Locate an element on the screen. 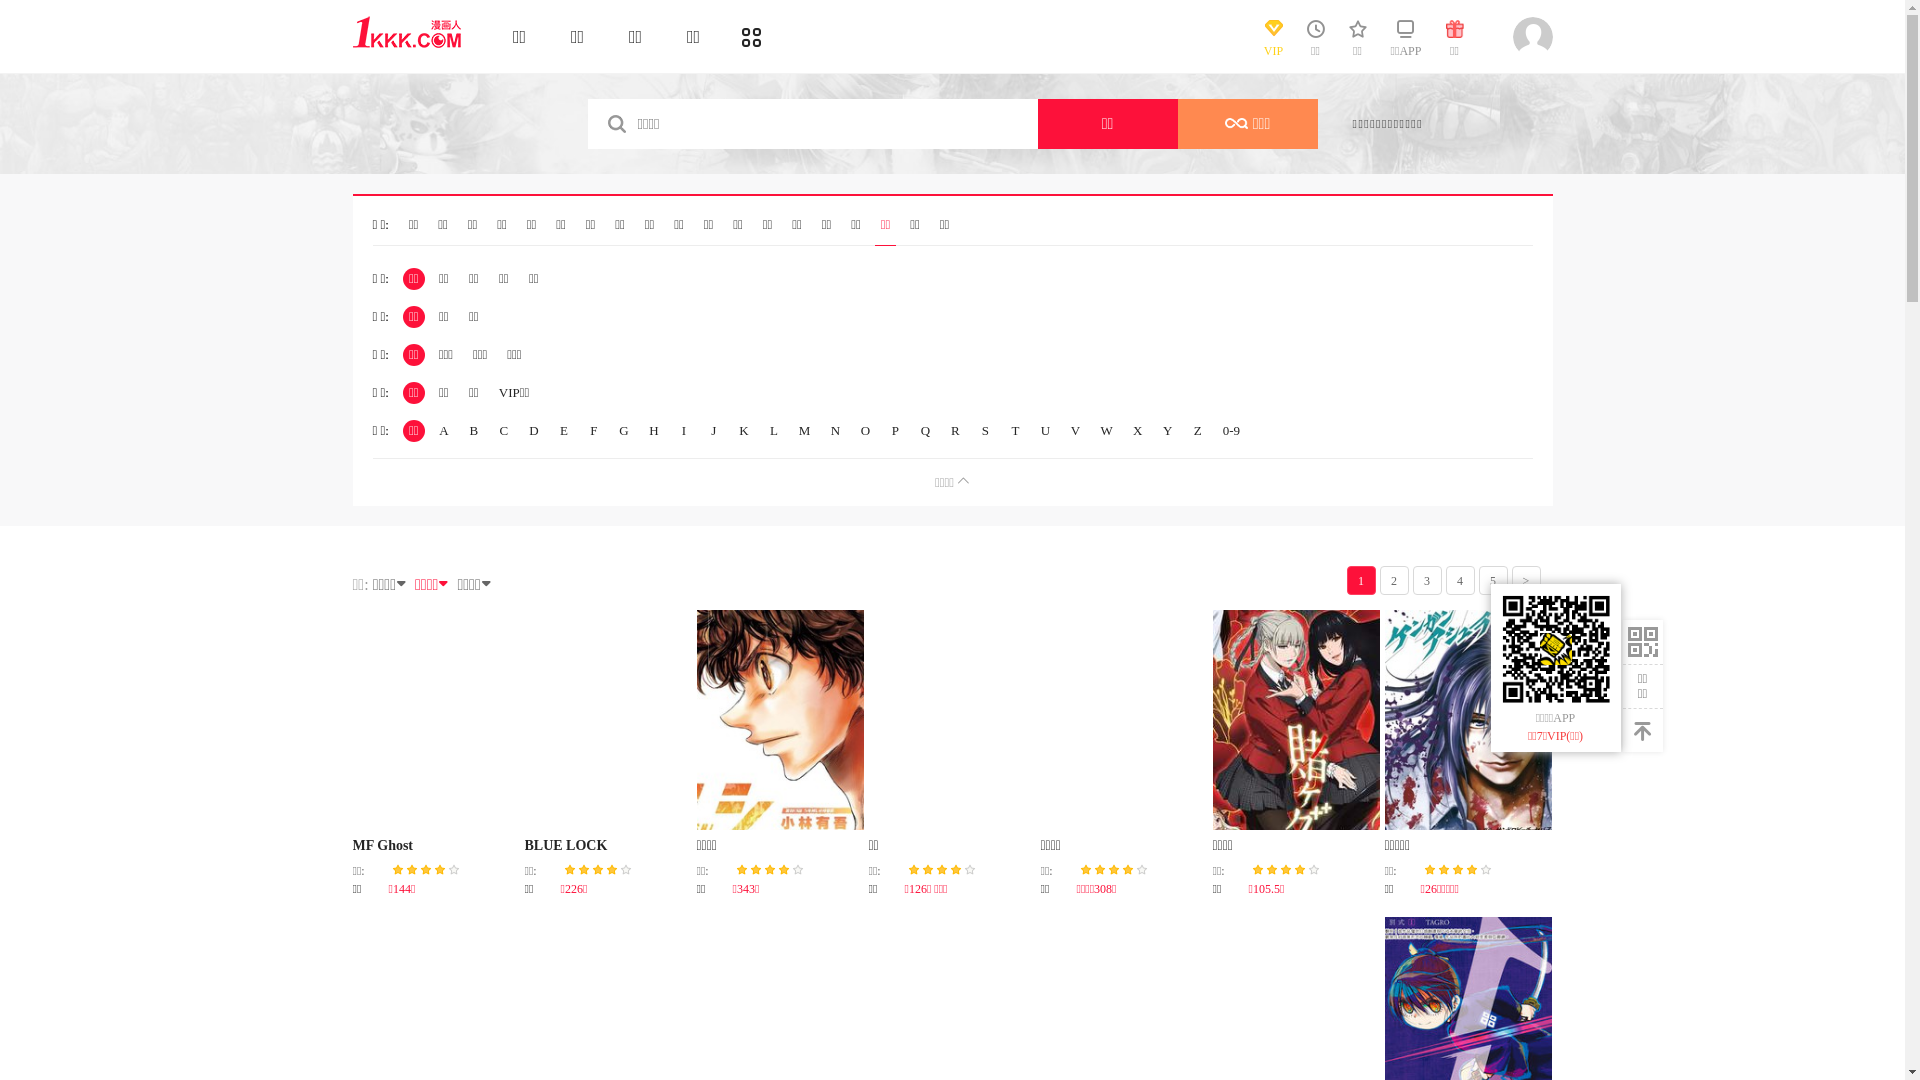  E is located at coordinates (564, 431).